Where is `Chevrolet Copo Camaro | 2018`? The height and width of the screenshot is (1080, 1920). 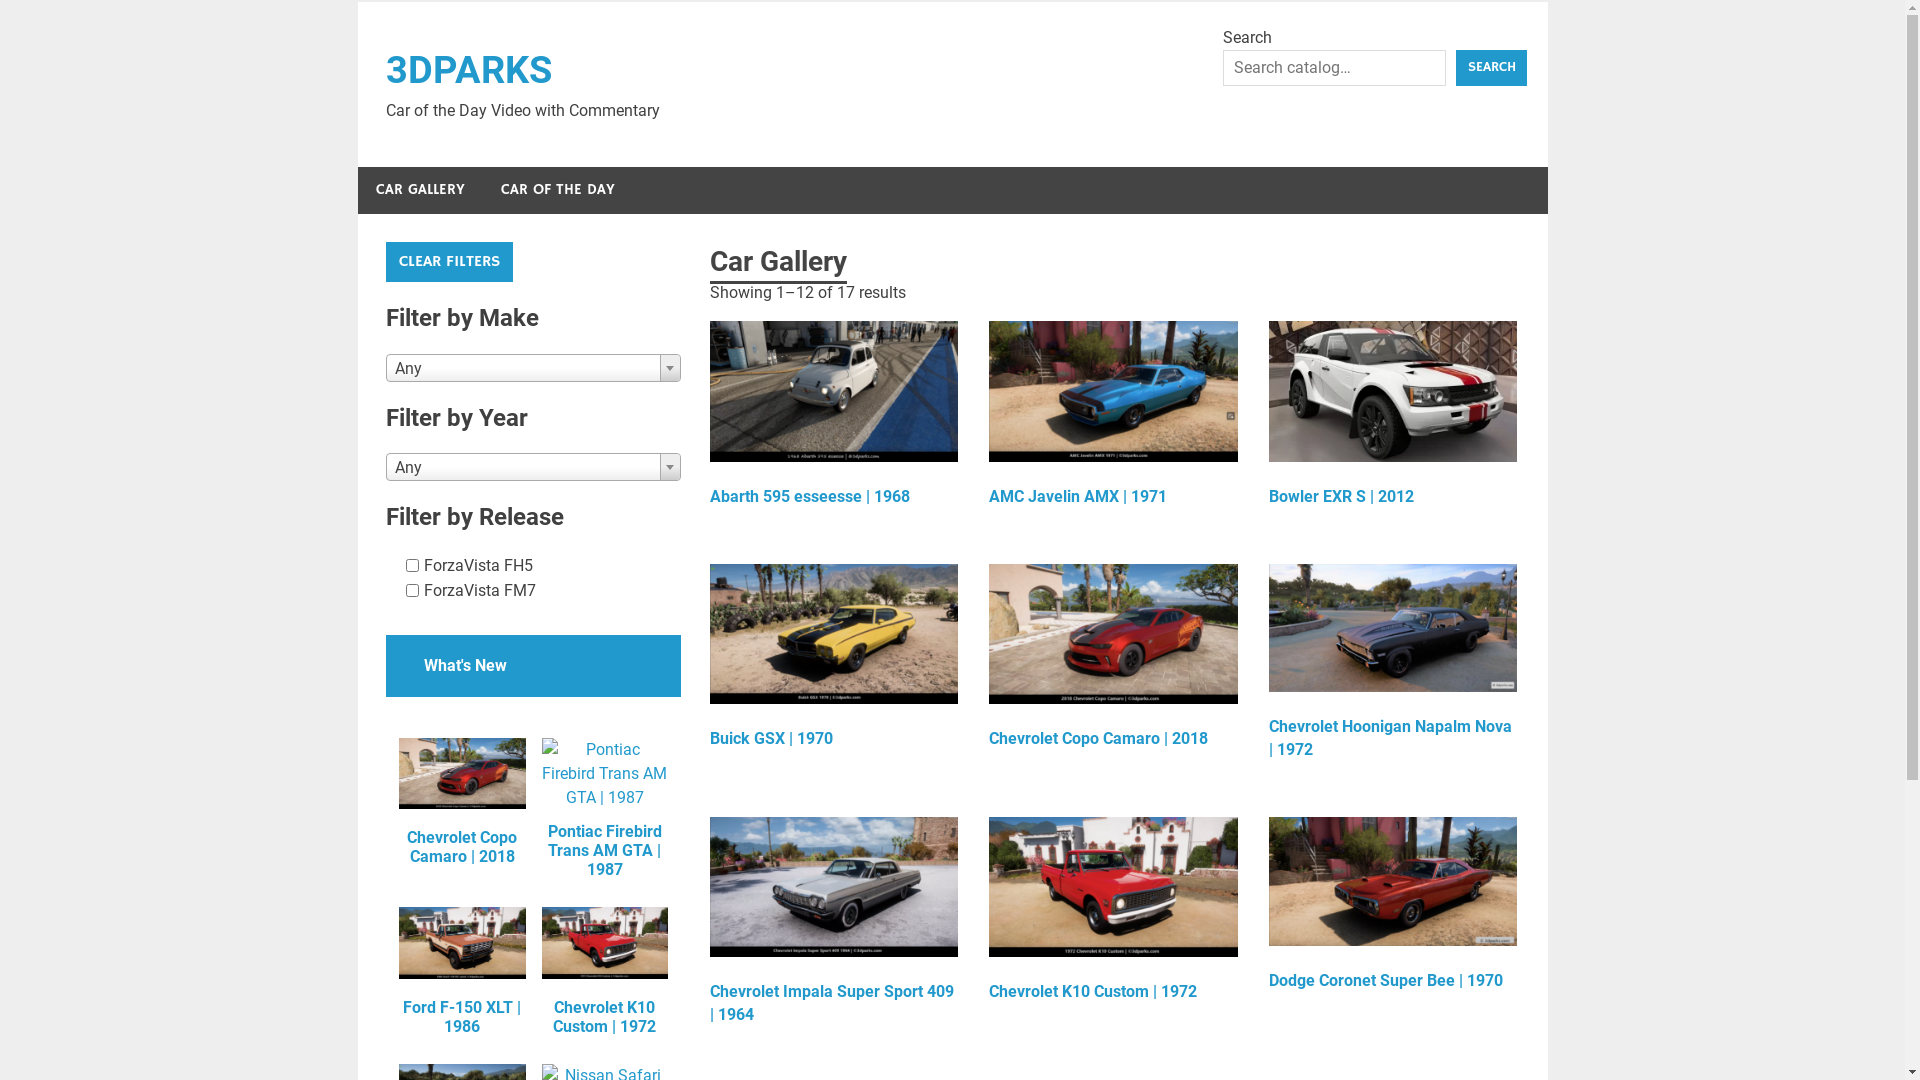
Chevrolet Copo Camaro | 2018 is located at coordinates (462, 802).